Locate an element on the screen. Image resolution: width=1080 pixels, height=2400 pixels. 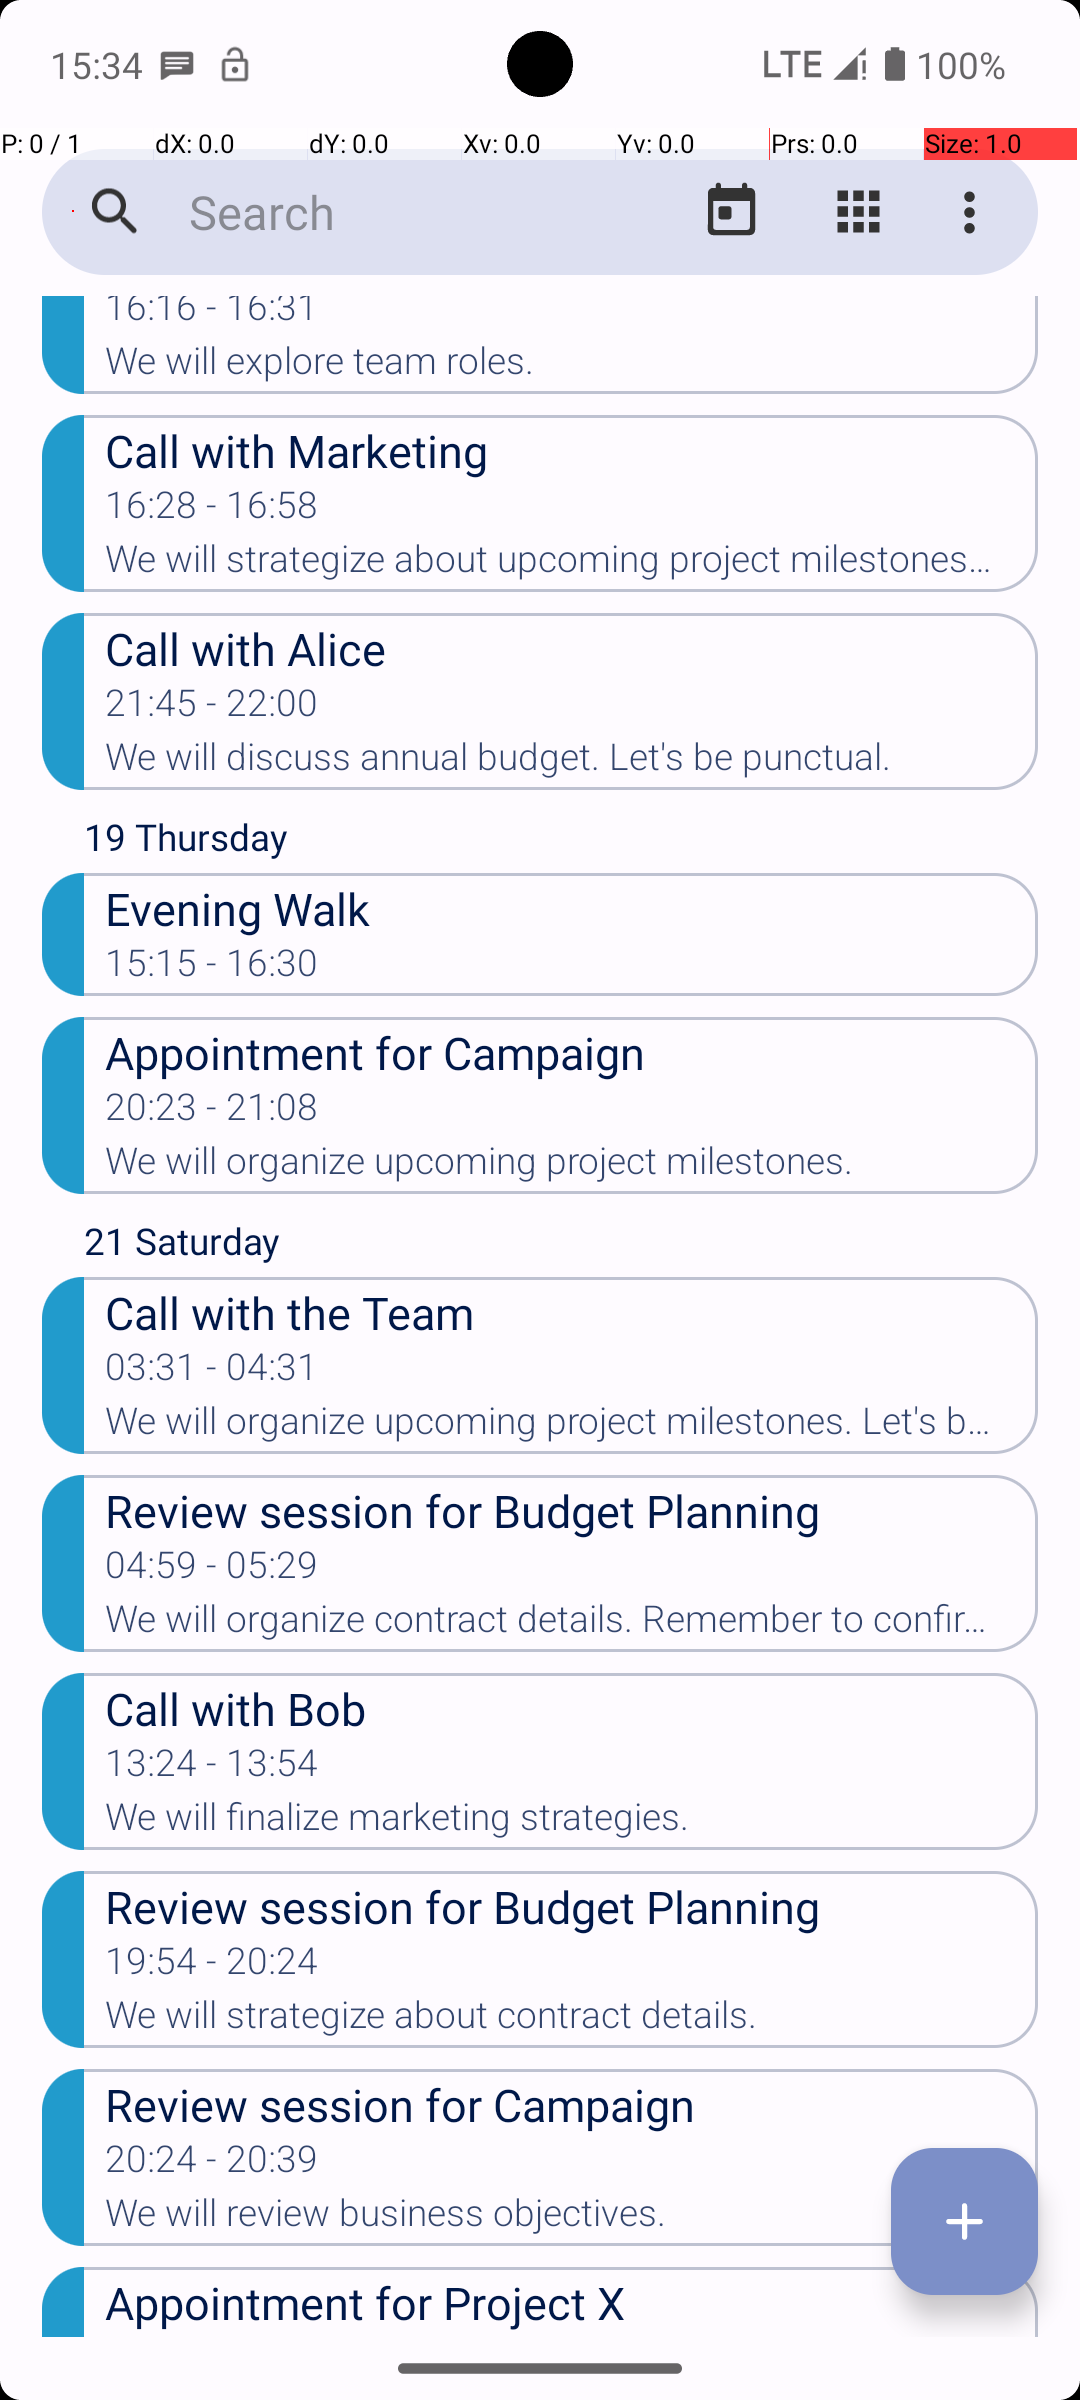
22:37 - 23:07 is located at coordinates (212, 2336).